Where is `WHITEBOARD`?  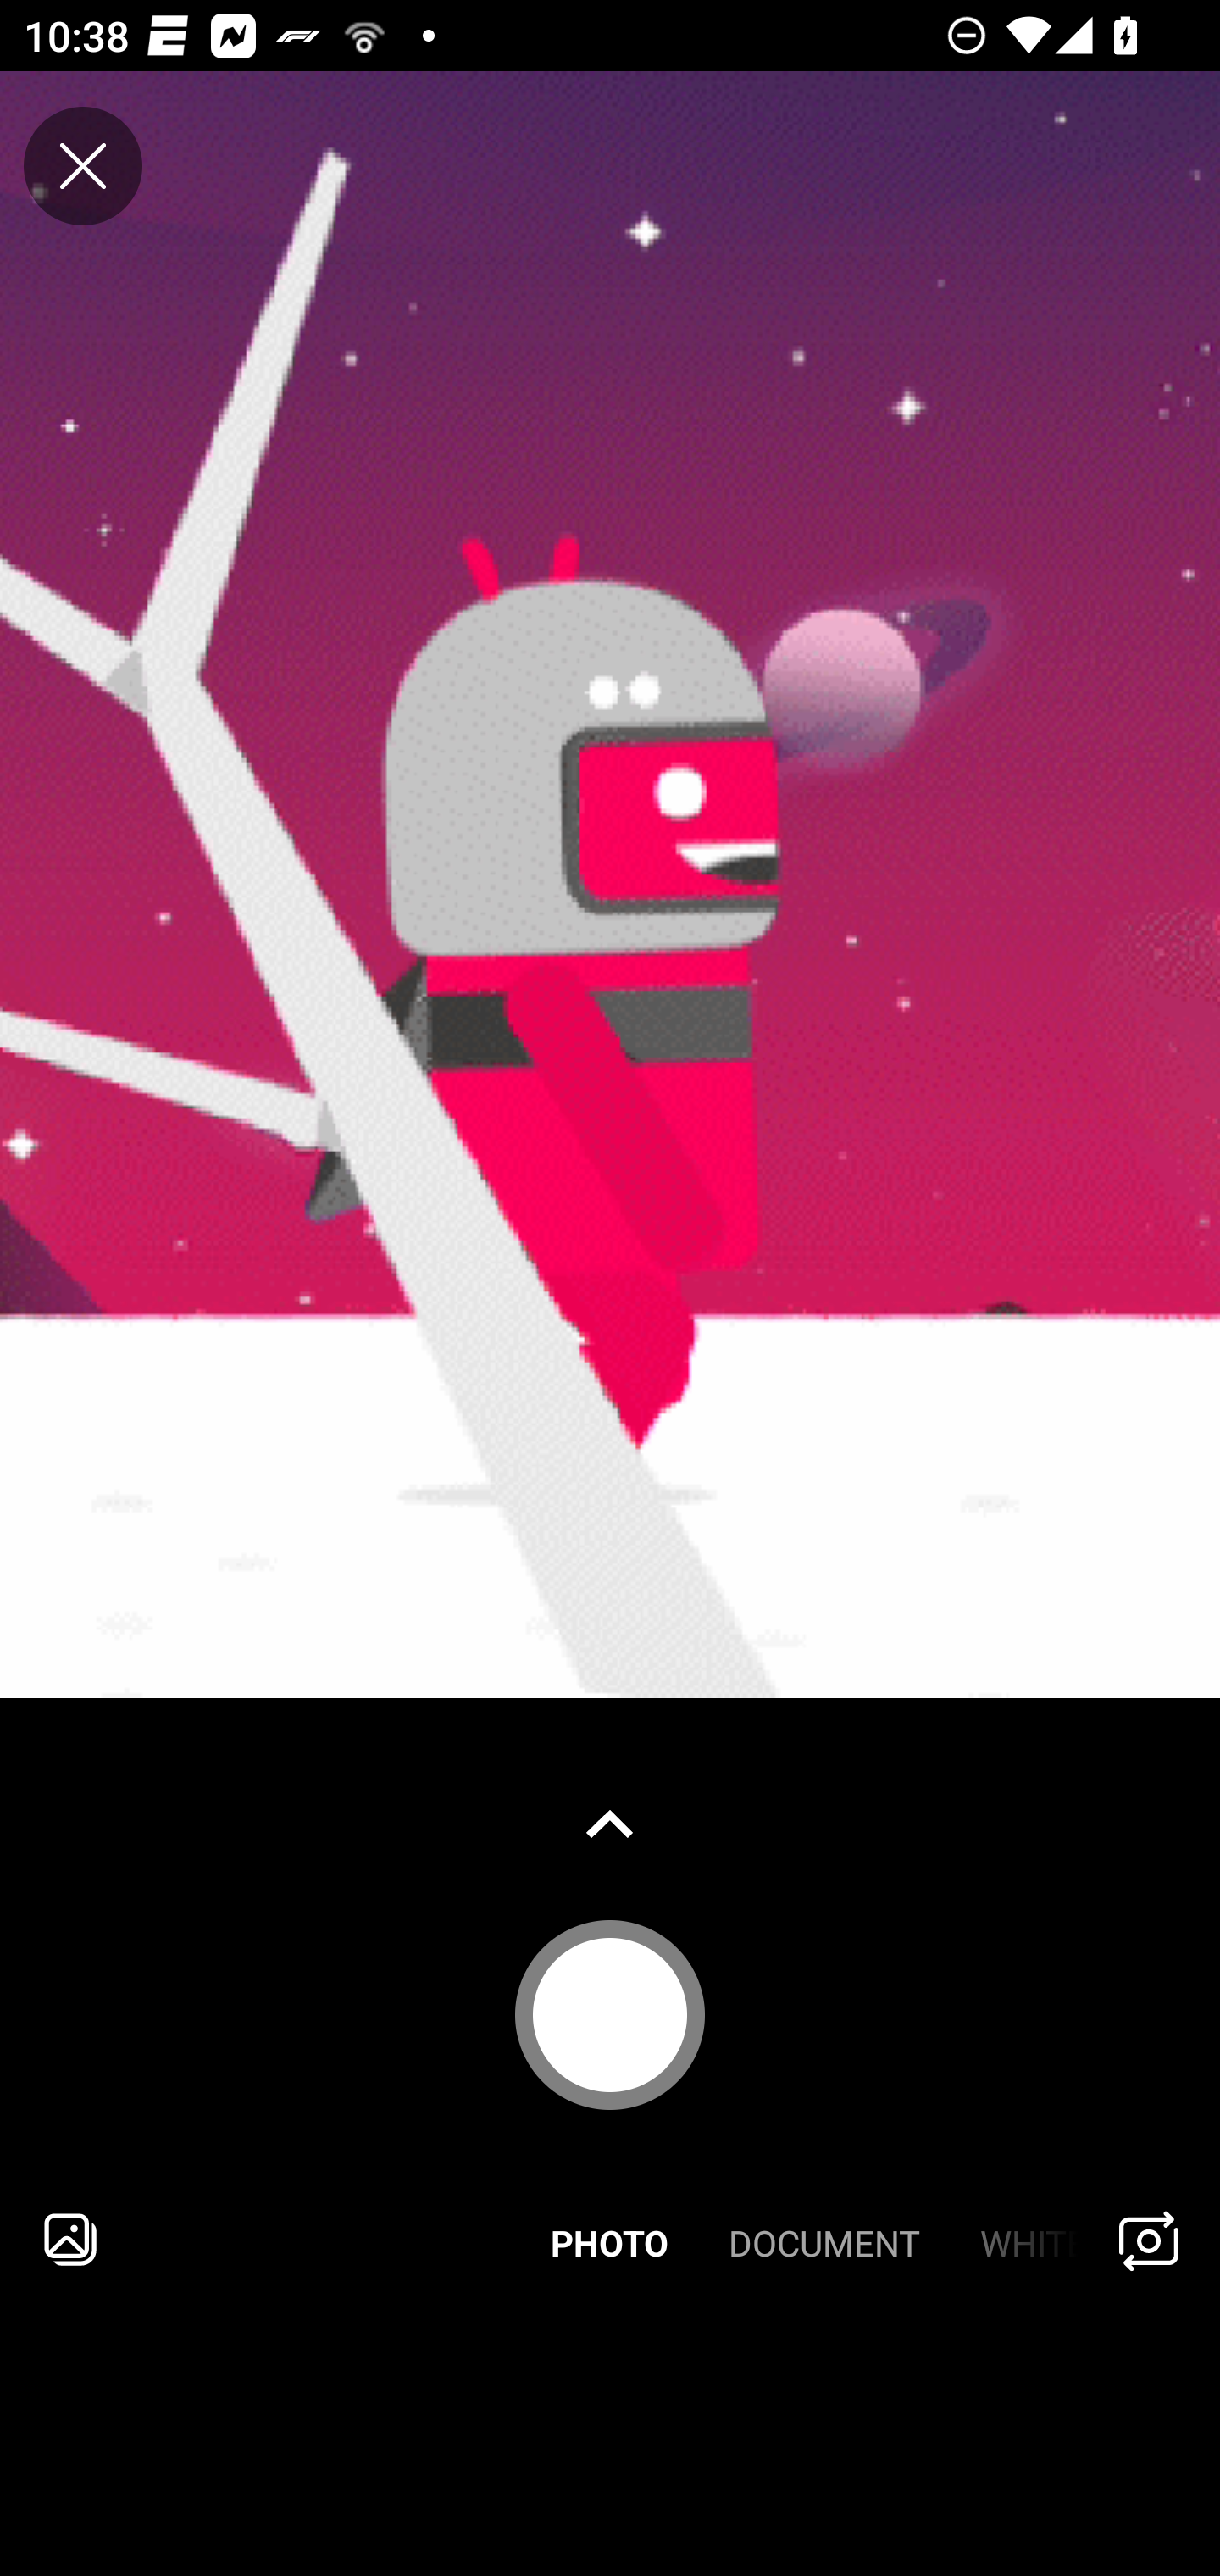 WHITEBOARD is located at coordinates (1017, 2239).